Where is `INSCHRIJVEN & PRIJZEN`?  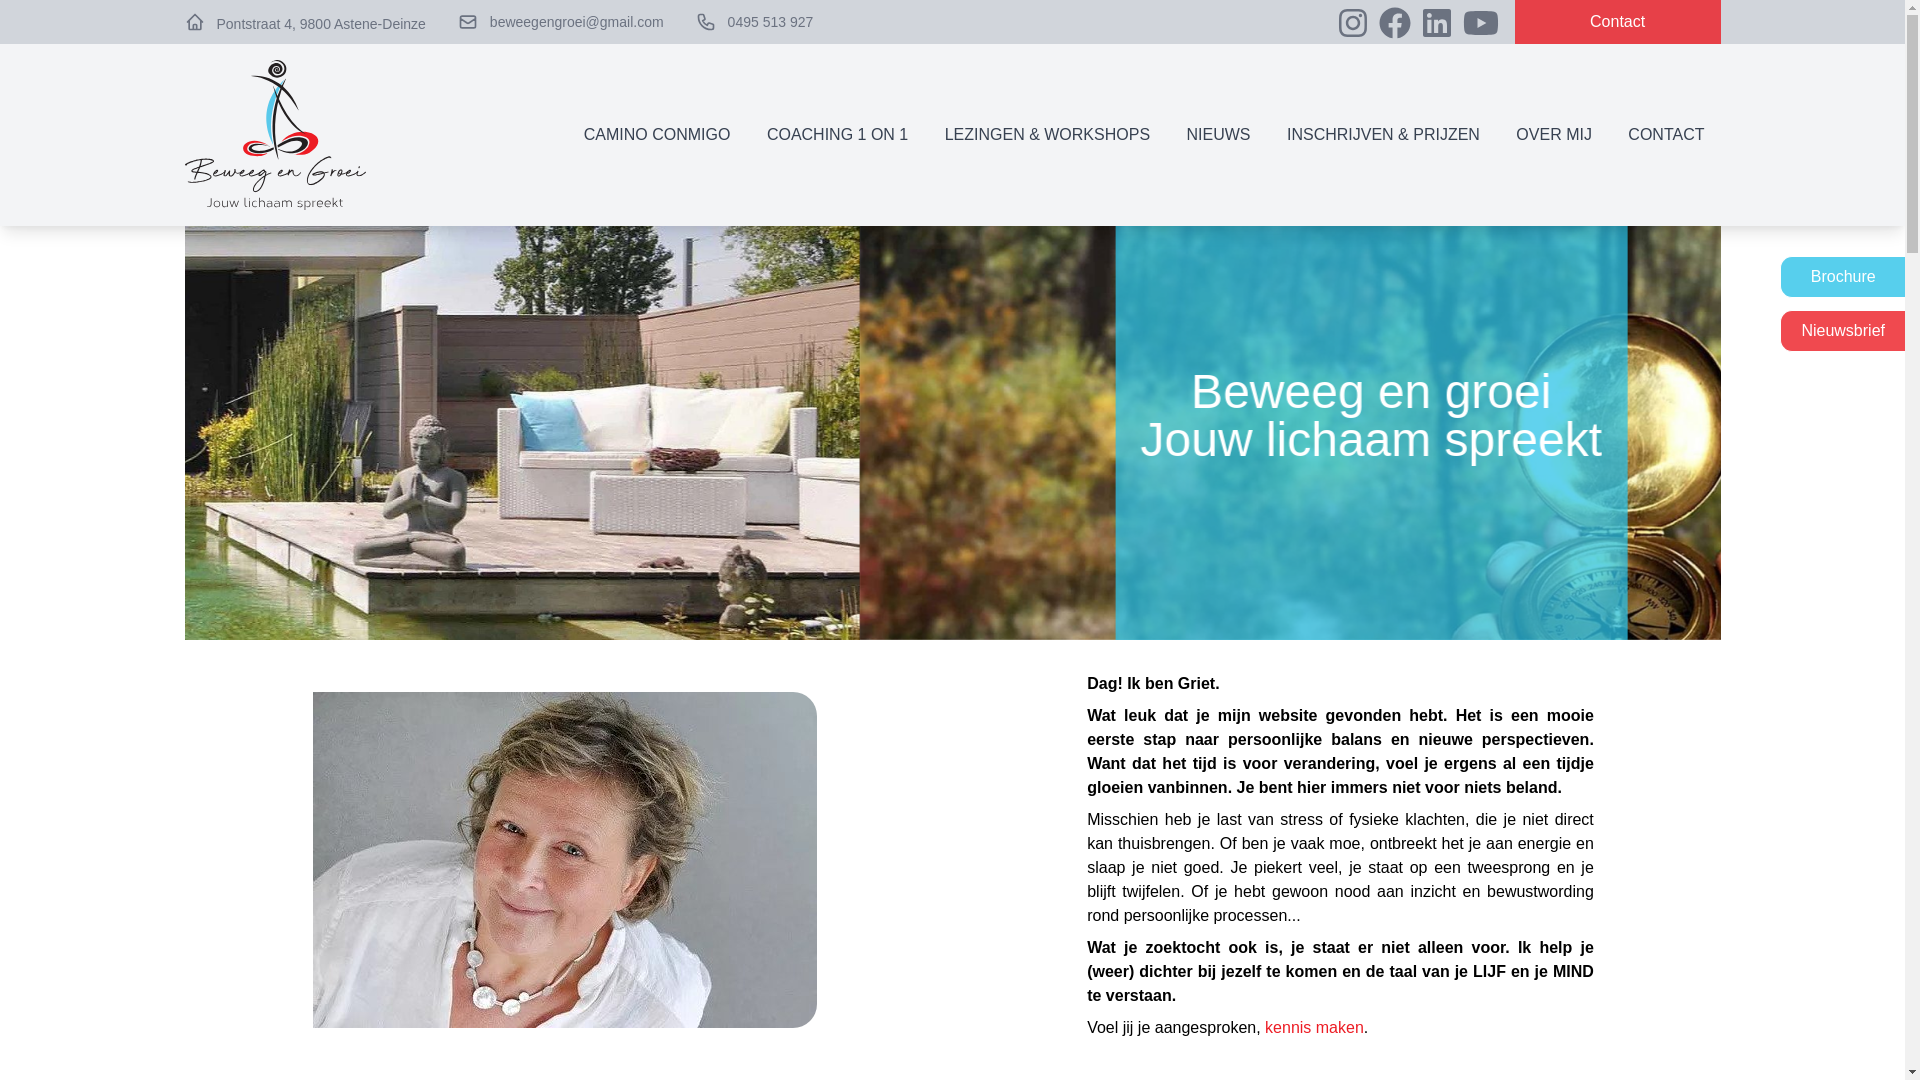 INSCHRIJVEN & PRIJZEN is located at coordinates (1384, 134).